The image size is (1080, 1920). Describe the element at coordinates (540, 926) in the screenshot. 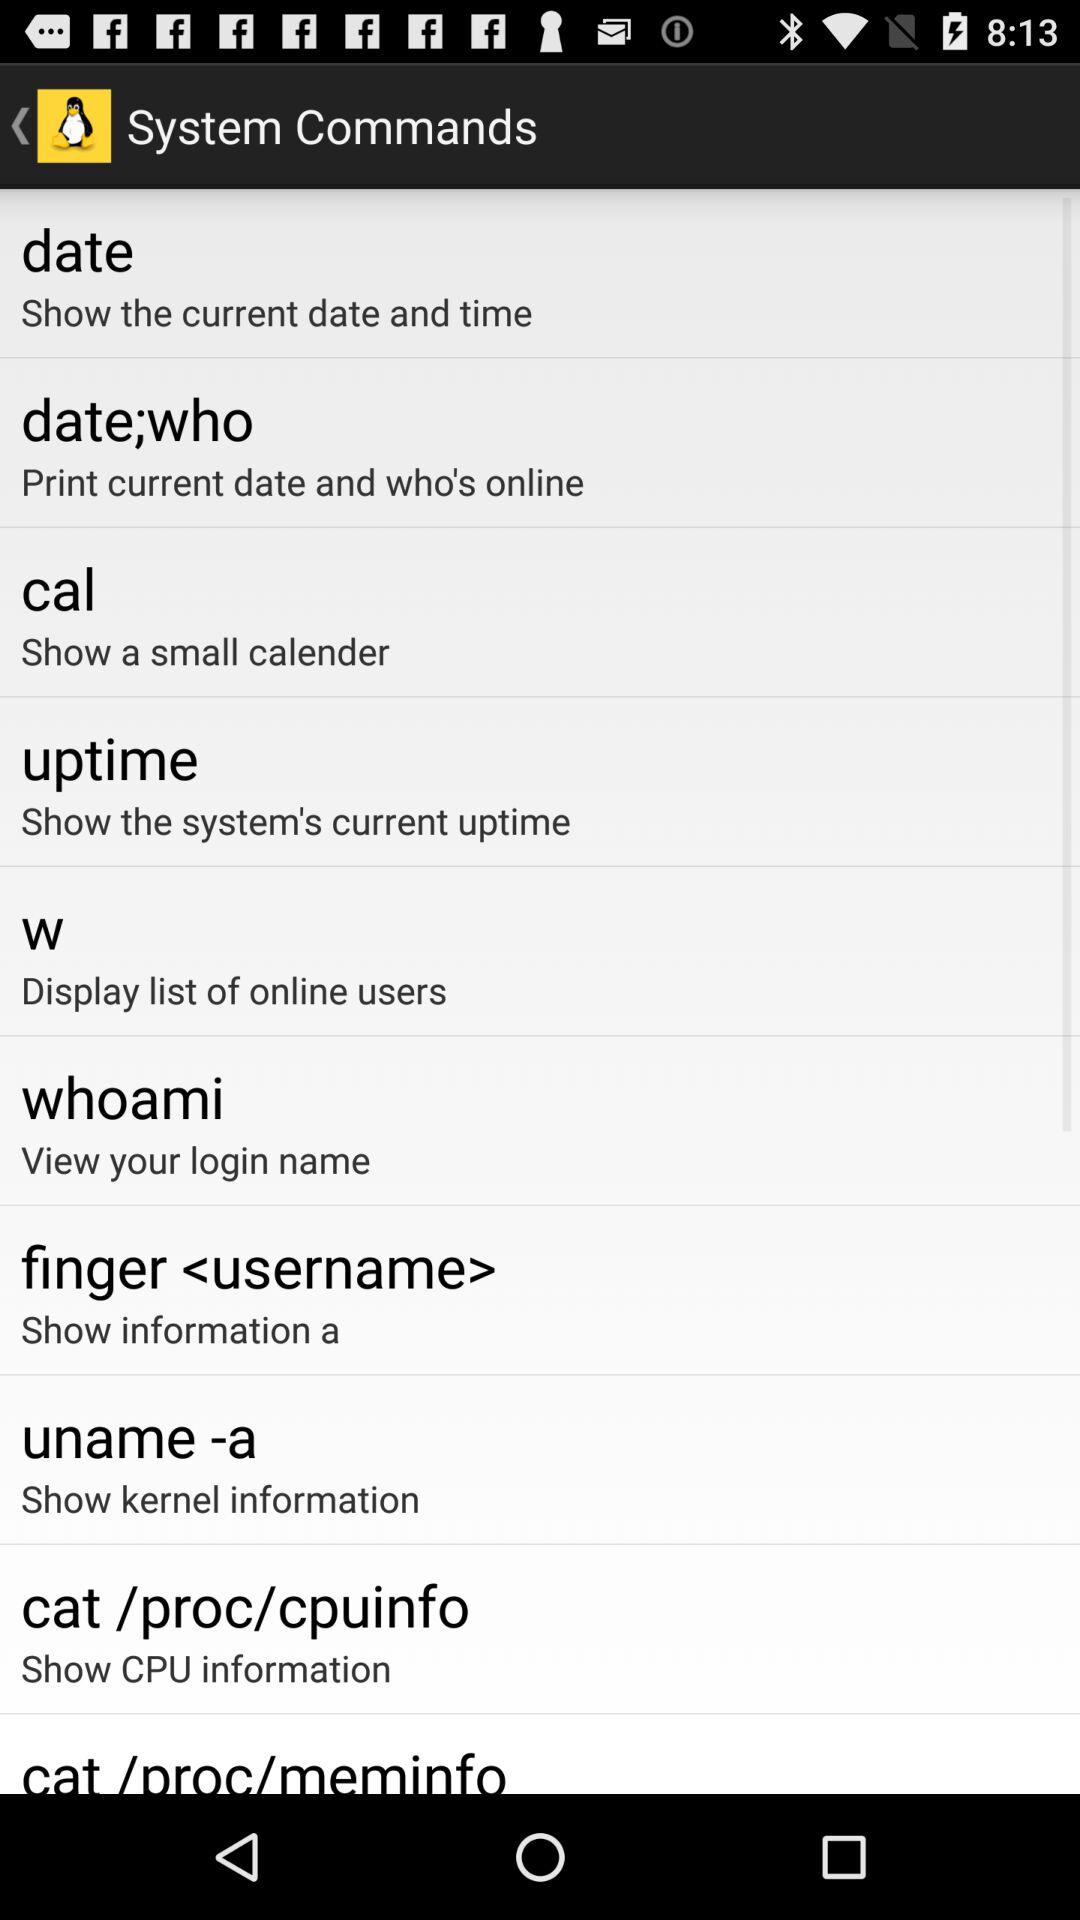

I see `turn off app below show the system app` at that location.